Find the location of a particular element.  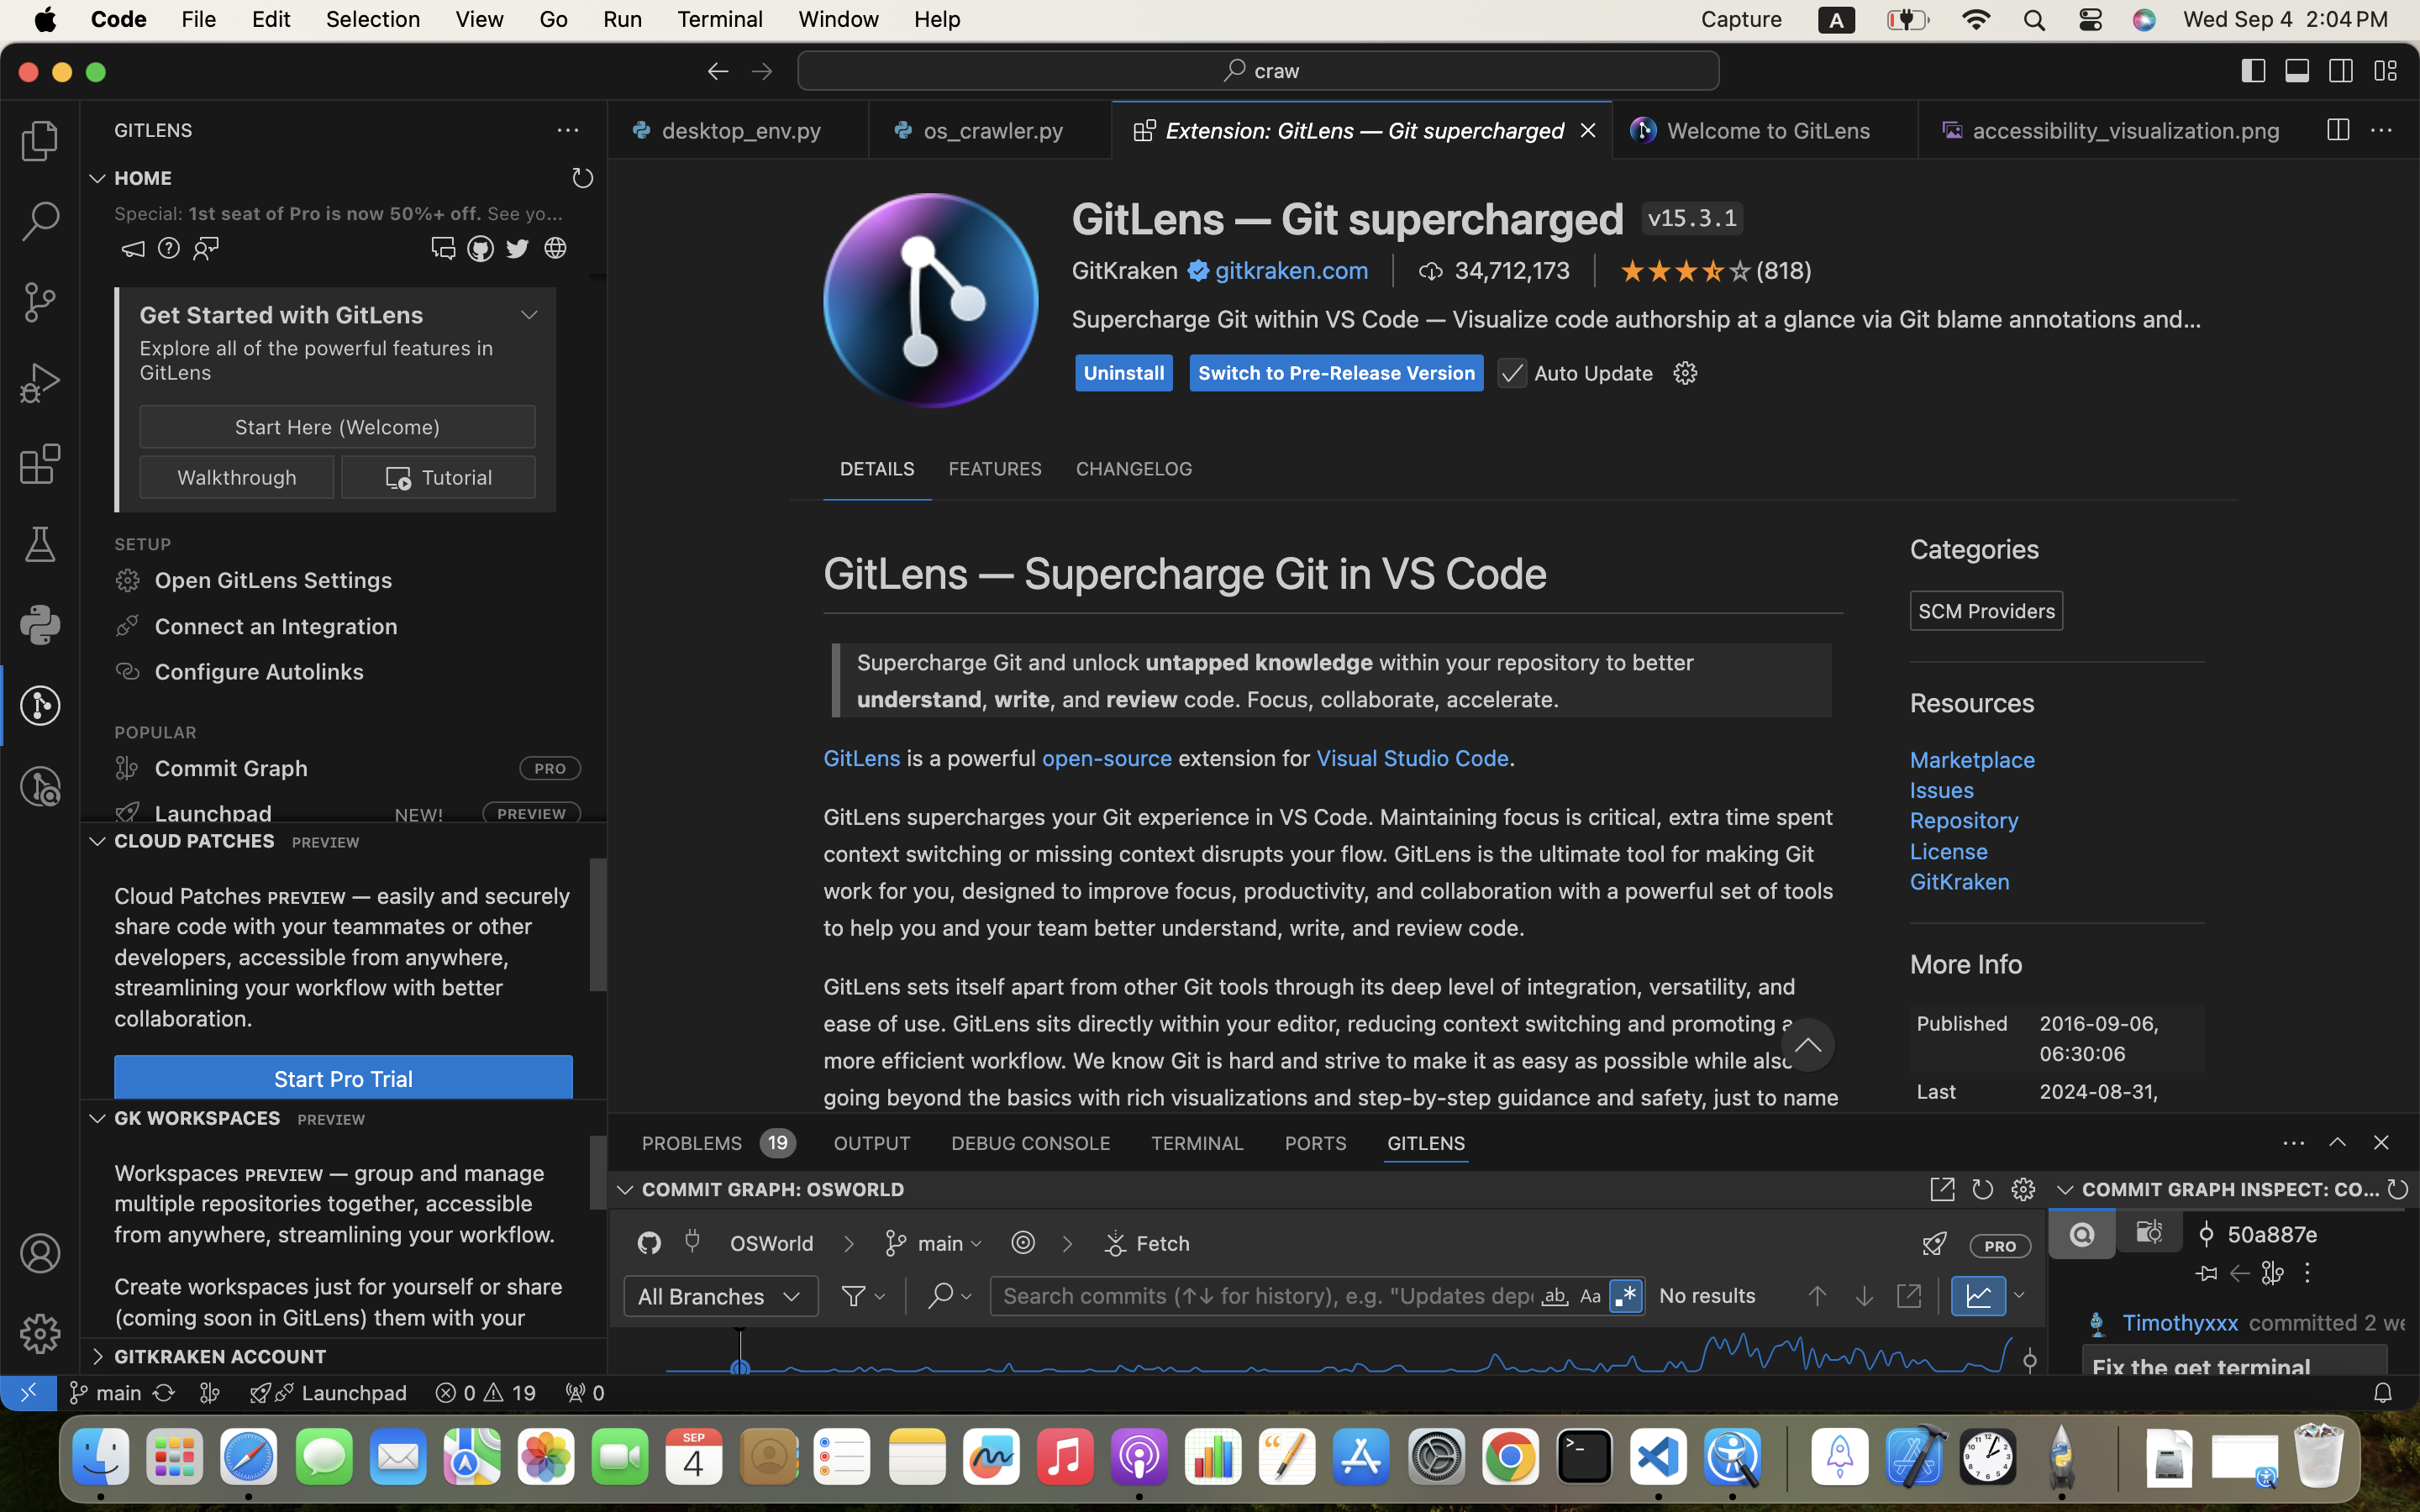

Launchpad   is located at coordinates (329, 1393).